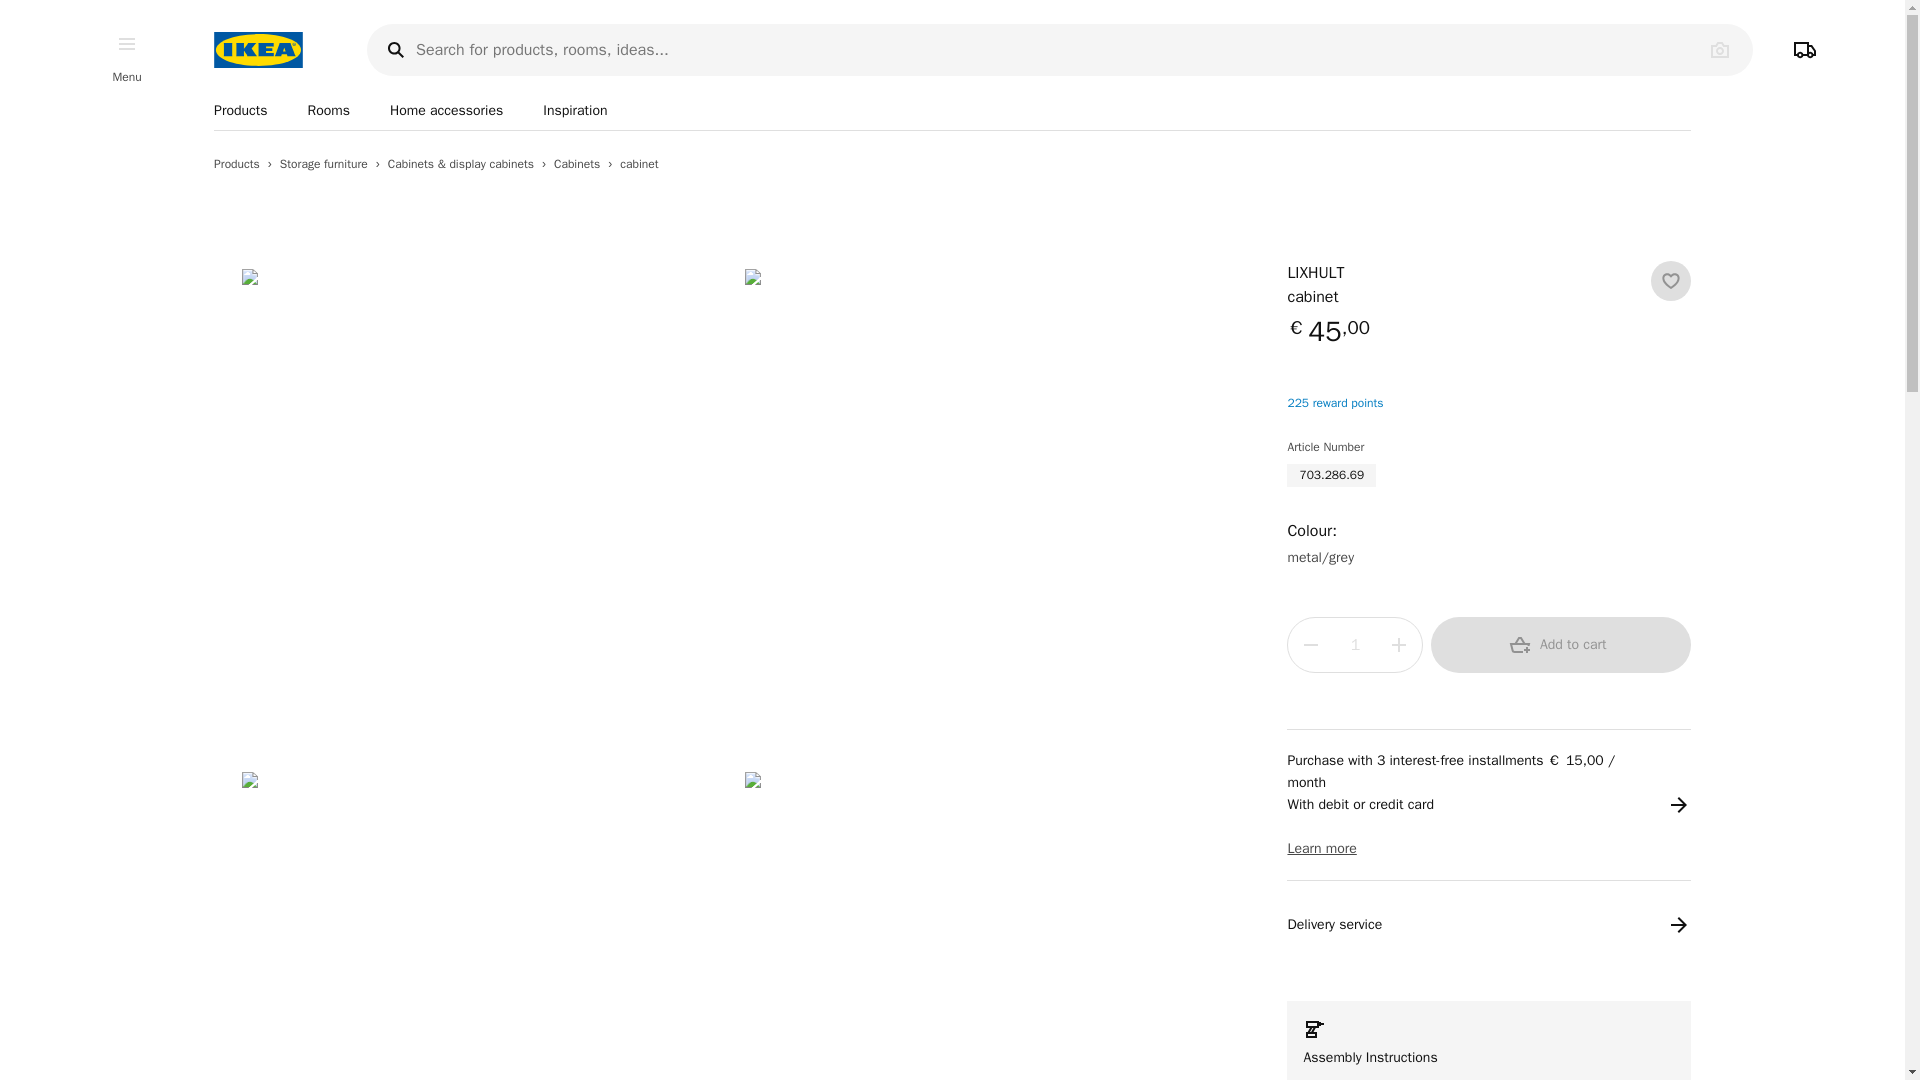 The width and height of the screenshot is (1920, 1080). I want to click on Burger Menu, so click(127, 43).